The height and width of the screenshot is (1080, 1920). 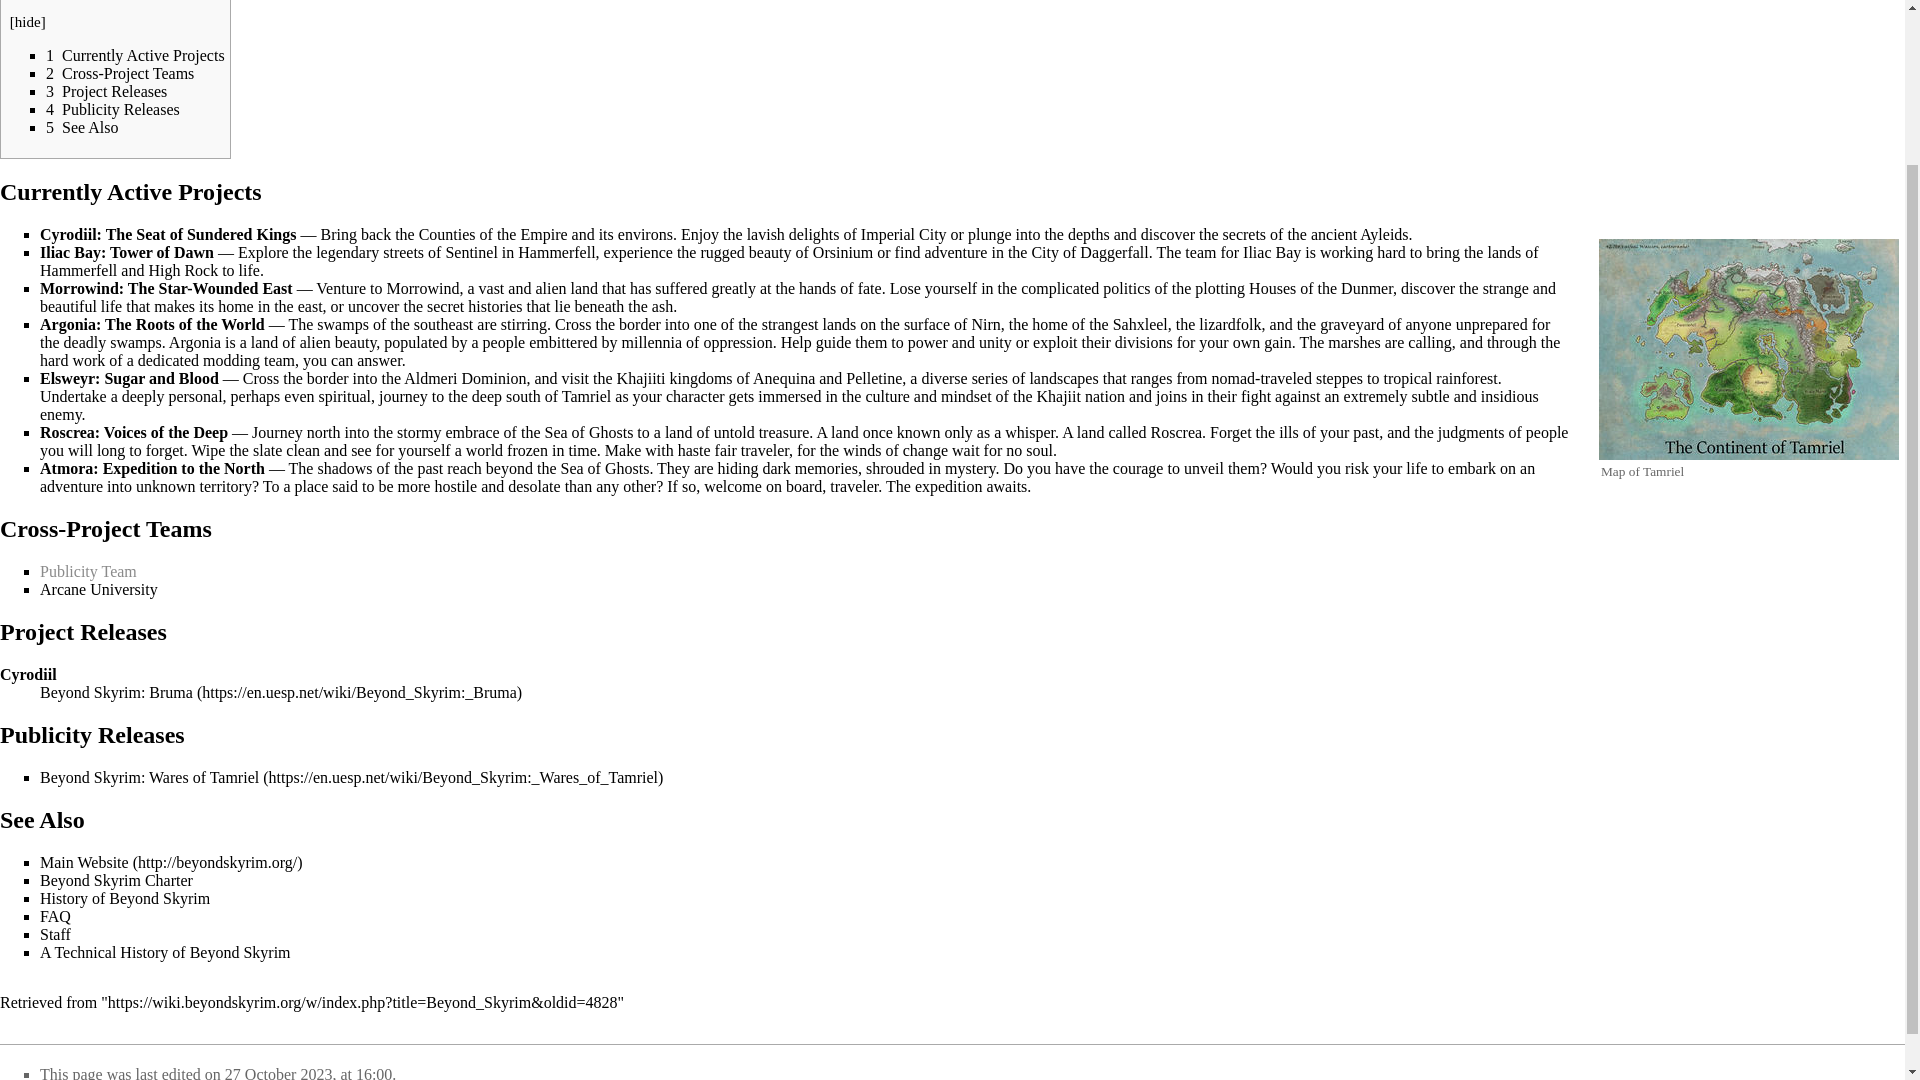 What do you see at coordinates (88, 570) in the screenshot?
I see `Publicity Team` at bounding box center [88, 570].